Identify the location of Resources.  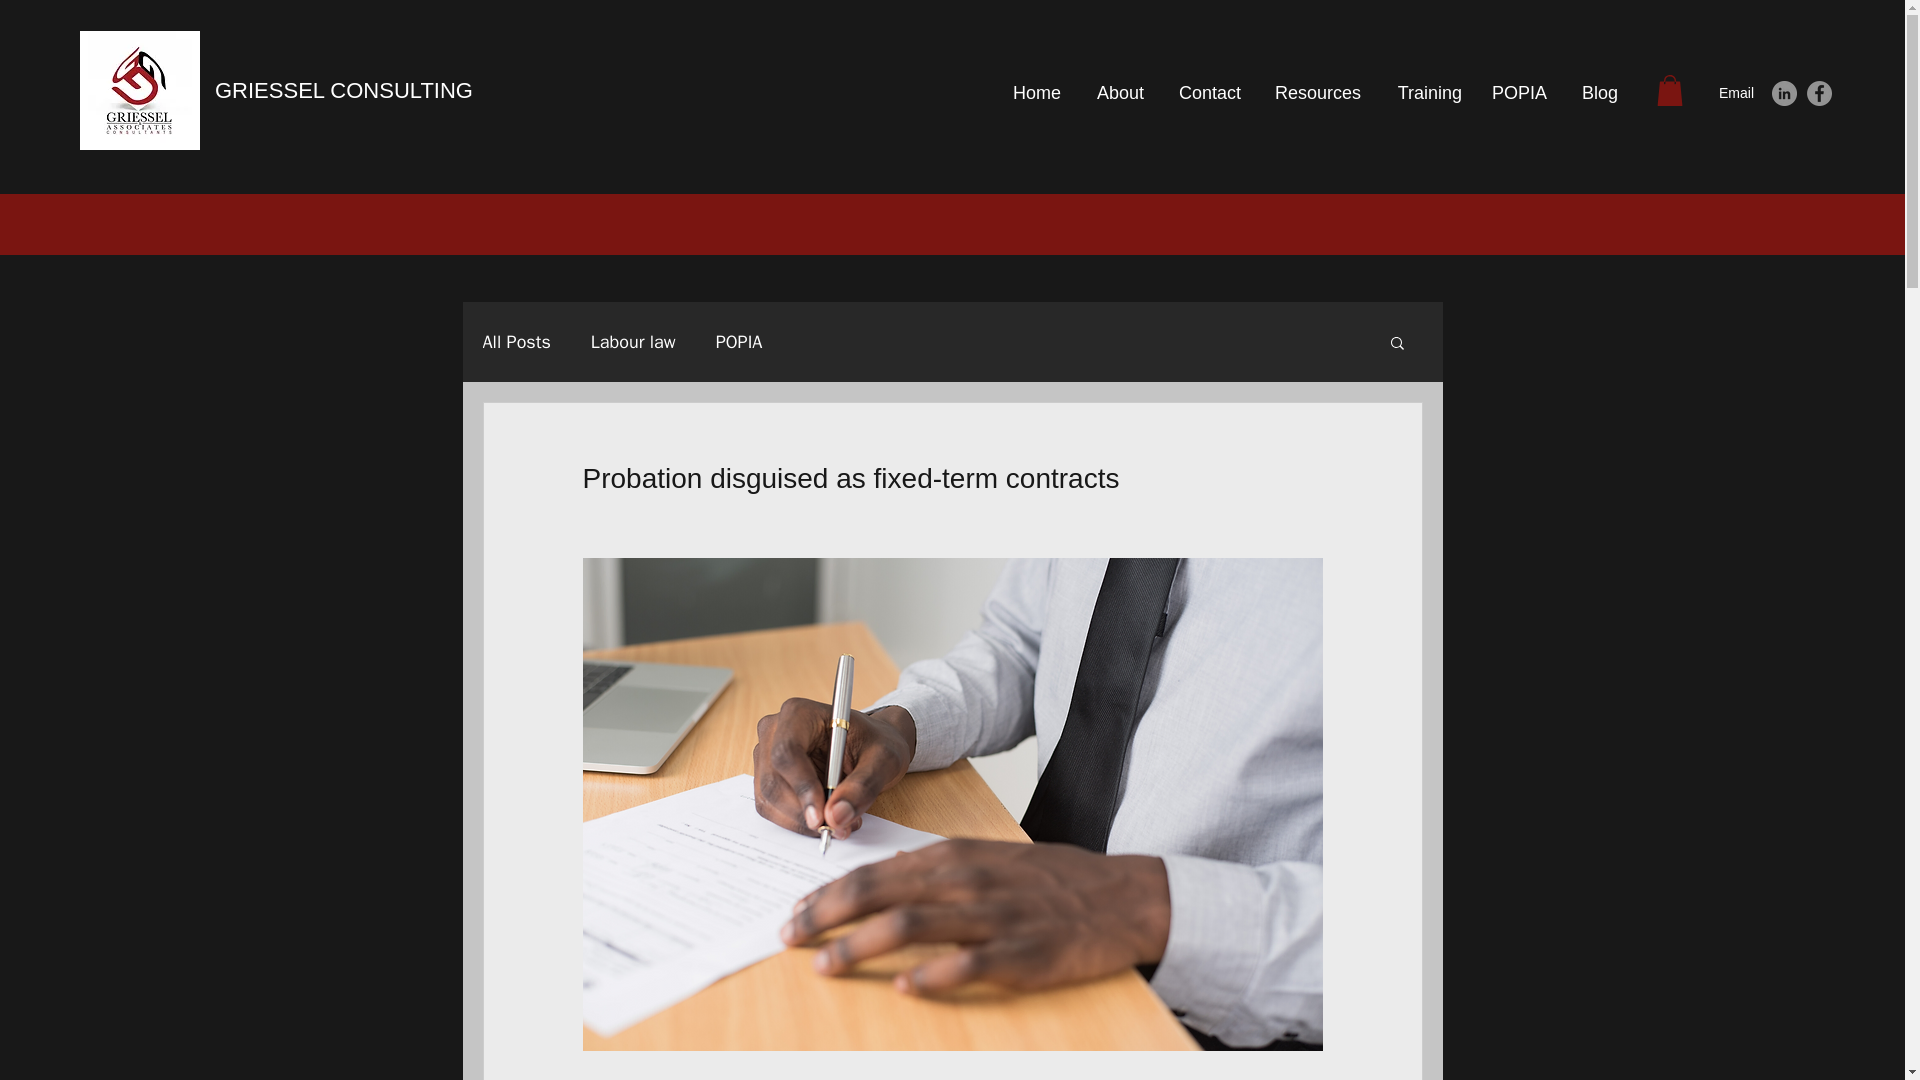
(1316, 92).